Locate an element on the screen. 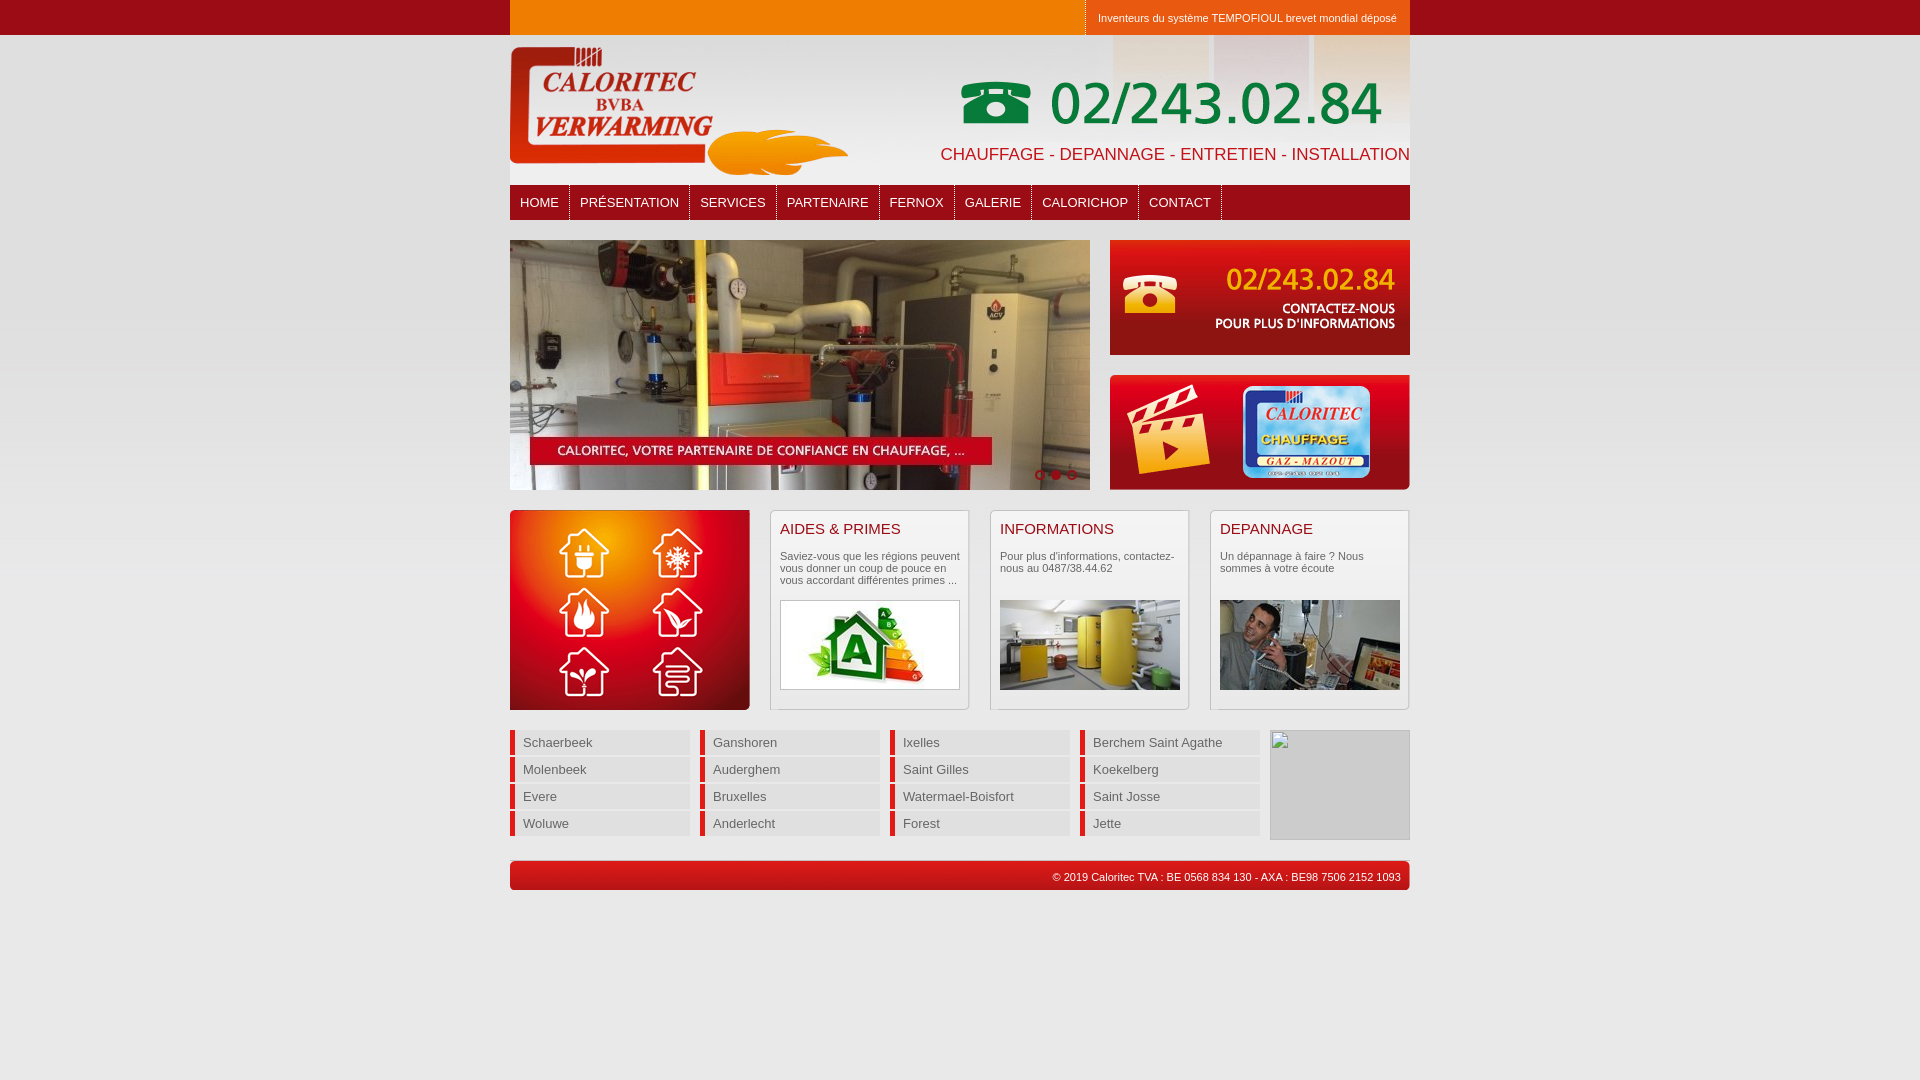 Image resolution: width=1920 pixels, height=1080 pixels. PARTENAIRE is located at coordinates (828, 202).